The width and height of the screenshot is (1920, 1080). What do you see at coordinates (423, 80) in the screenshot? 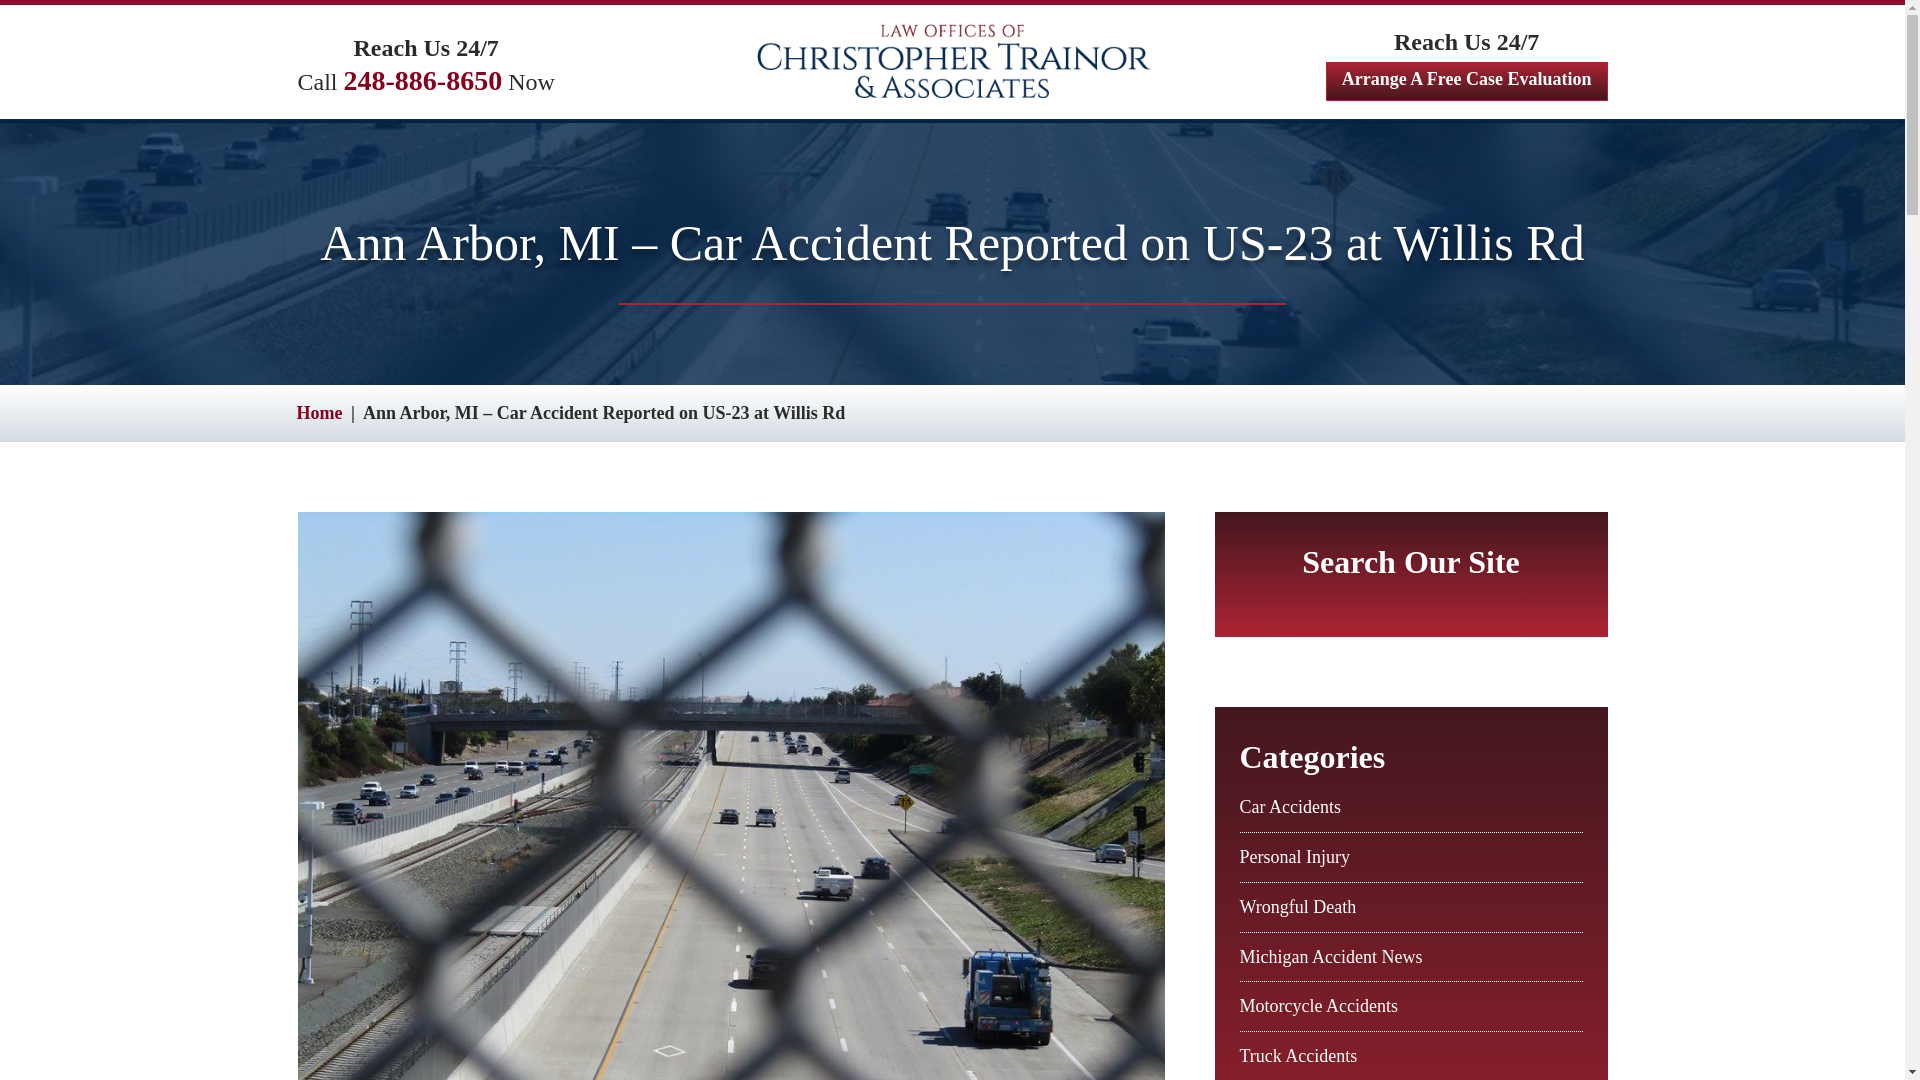
I see `248-886-8650` at bounding box center [423, 80].